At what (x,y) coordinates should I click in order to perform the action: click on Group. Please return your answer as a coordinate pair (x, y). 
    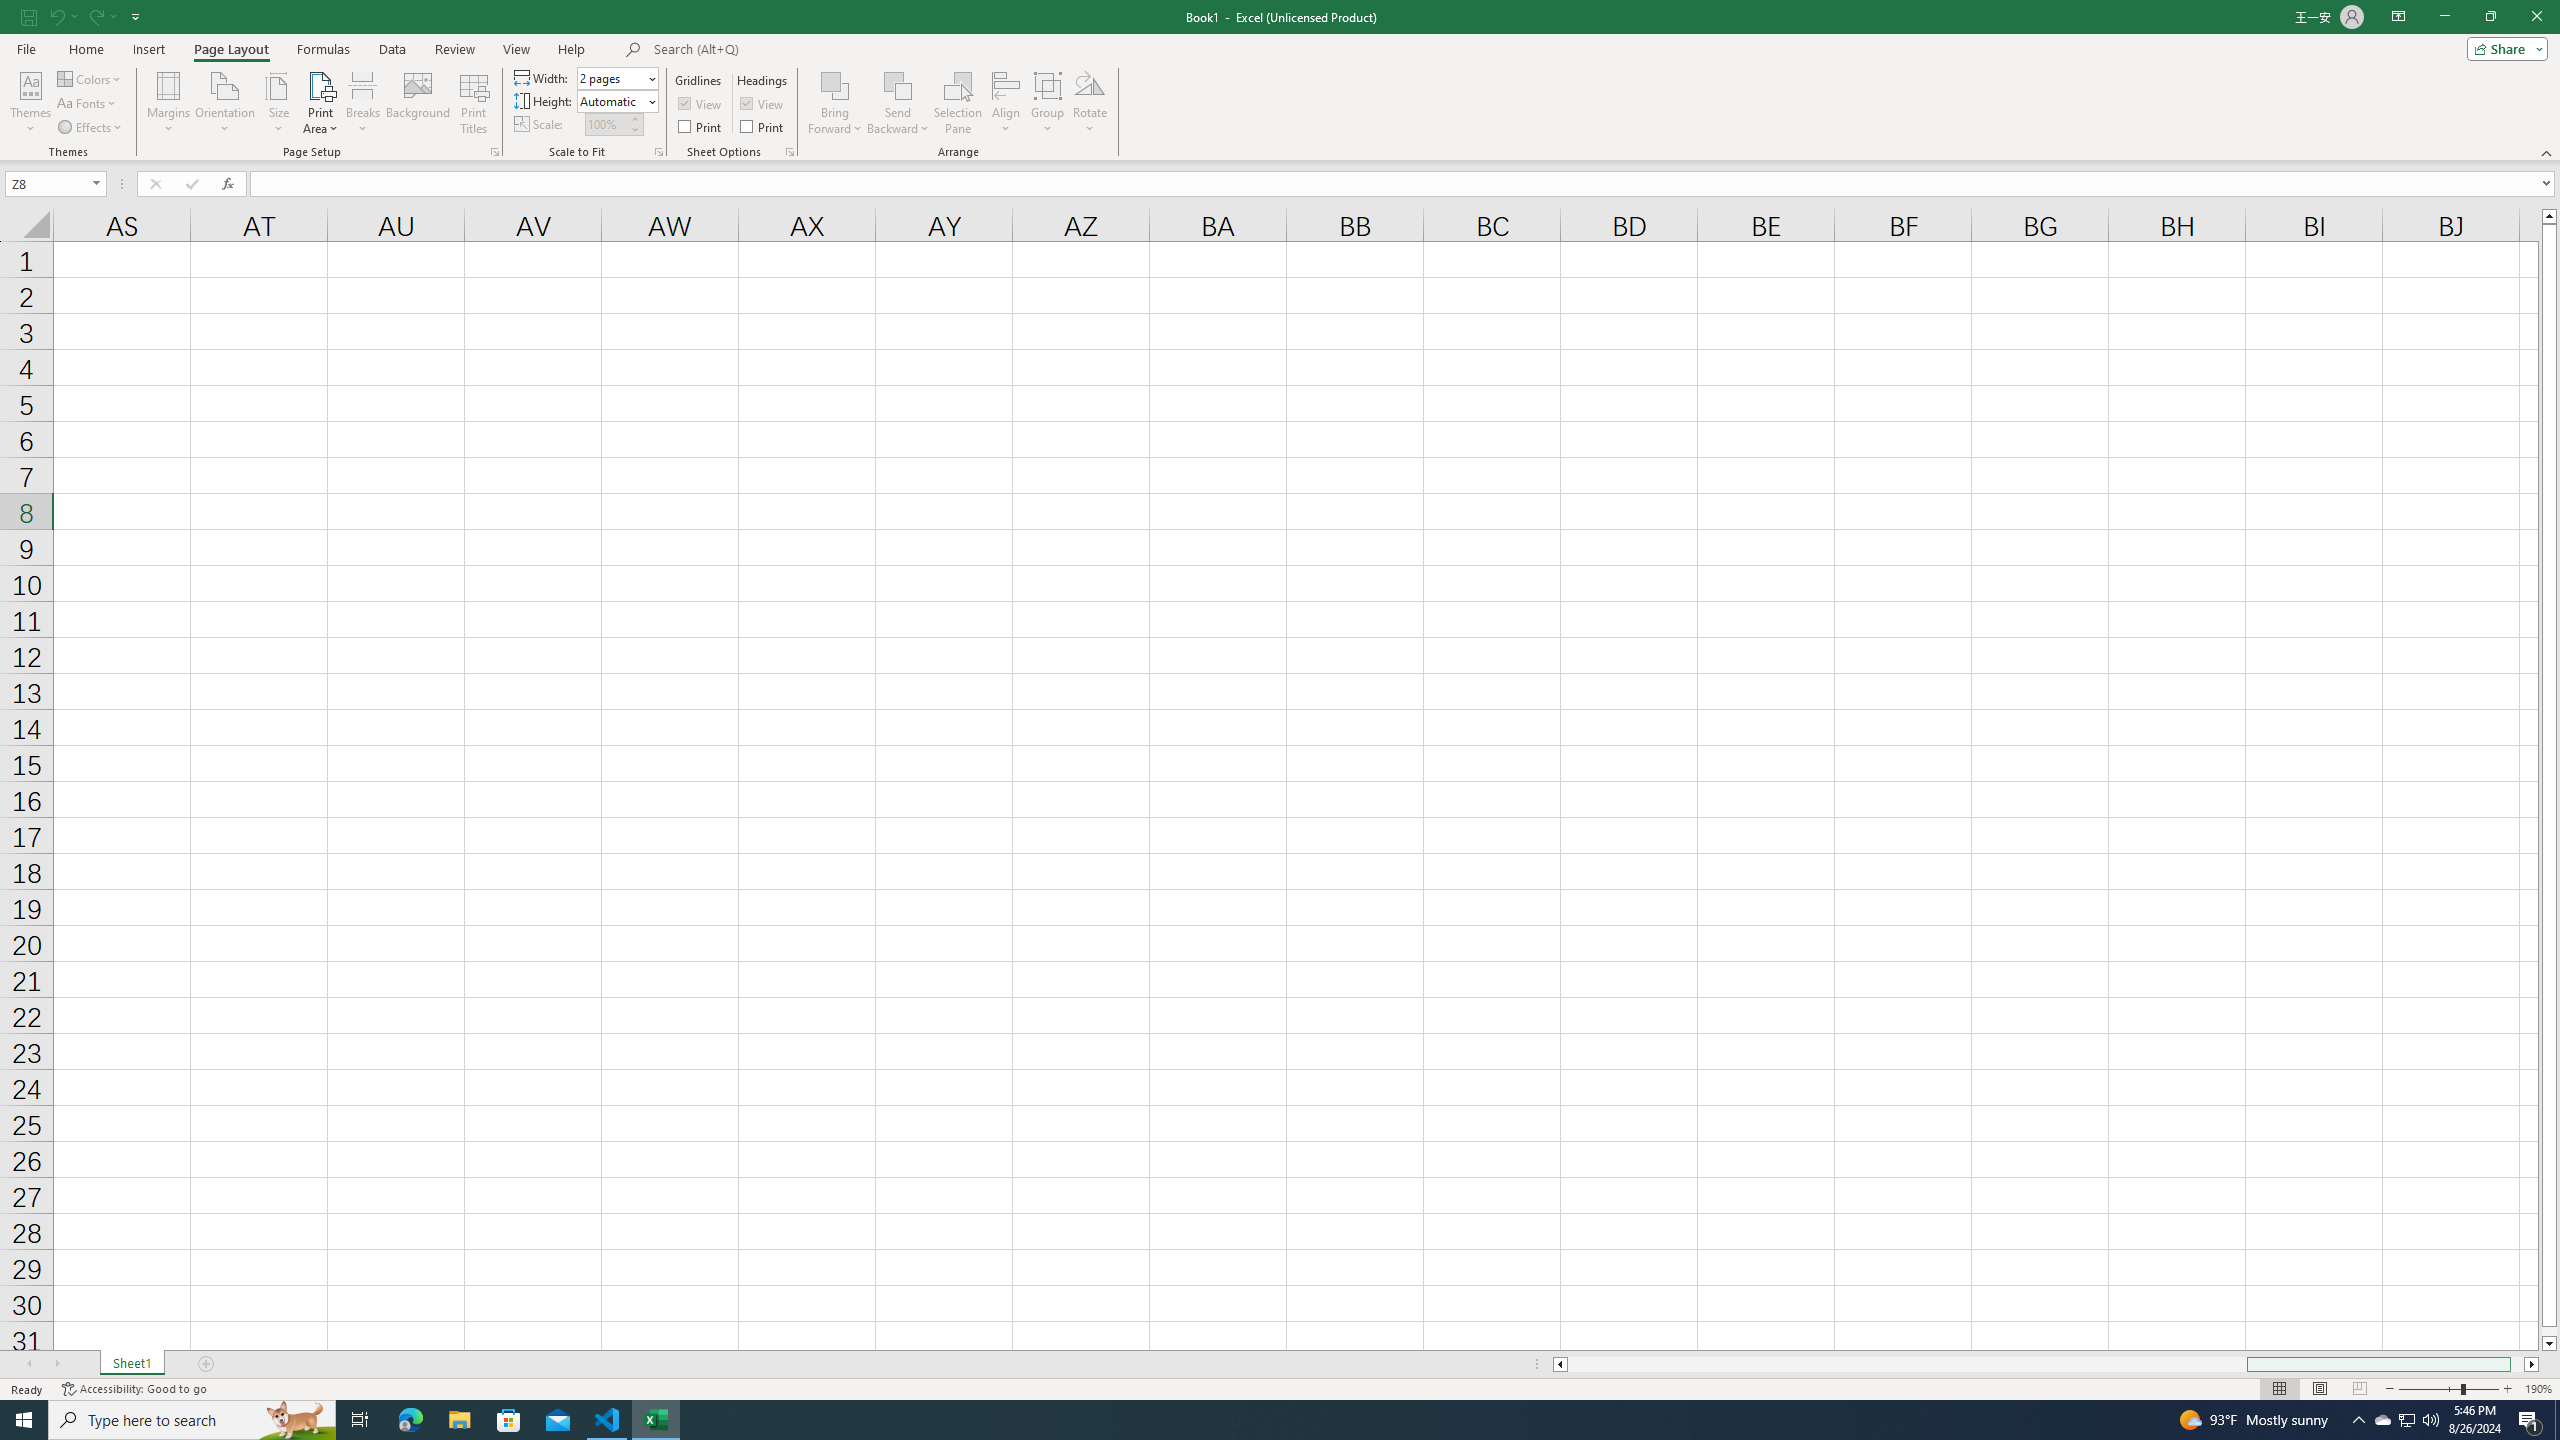
    Looking at the image, I should click on (1048, 103).